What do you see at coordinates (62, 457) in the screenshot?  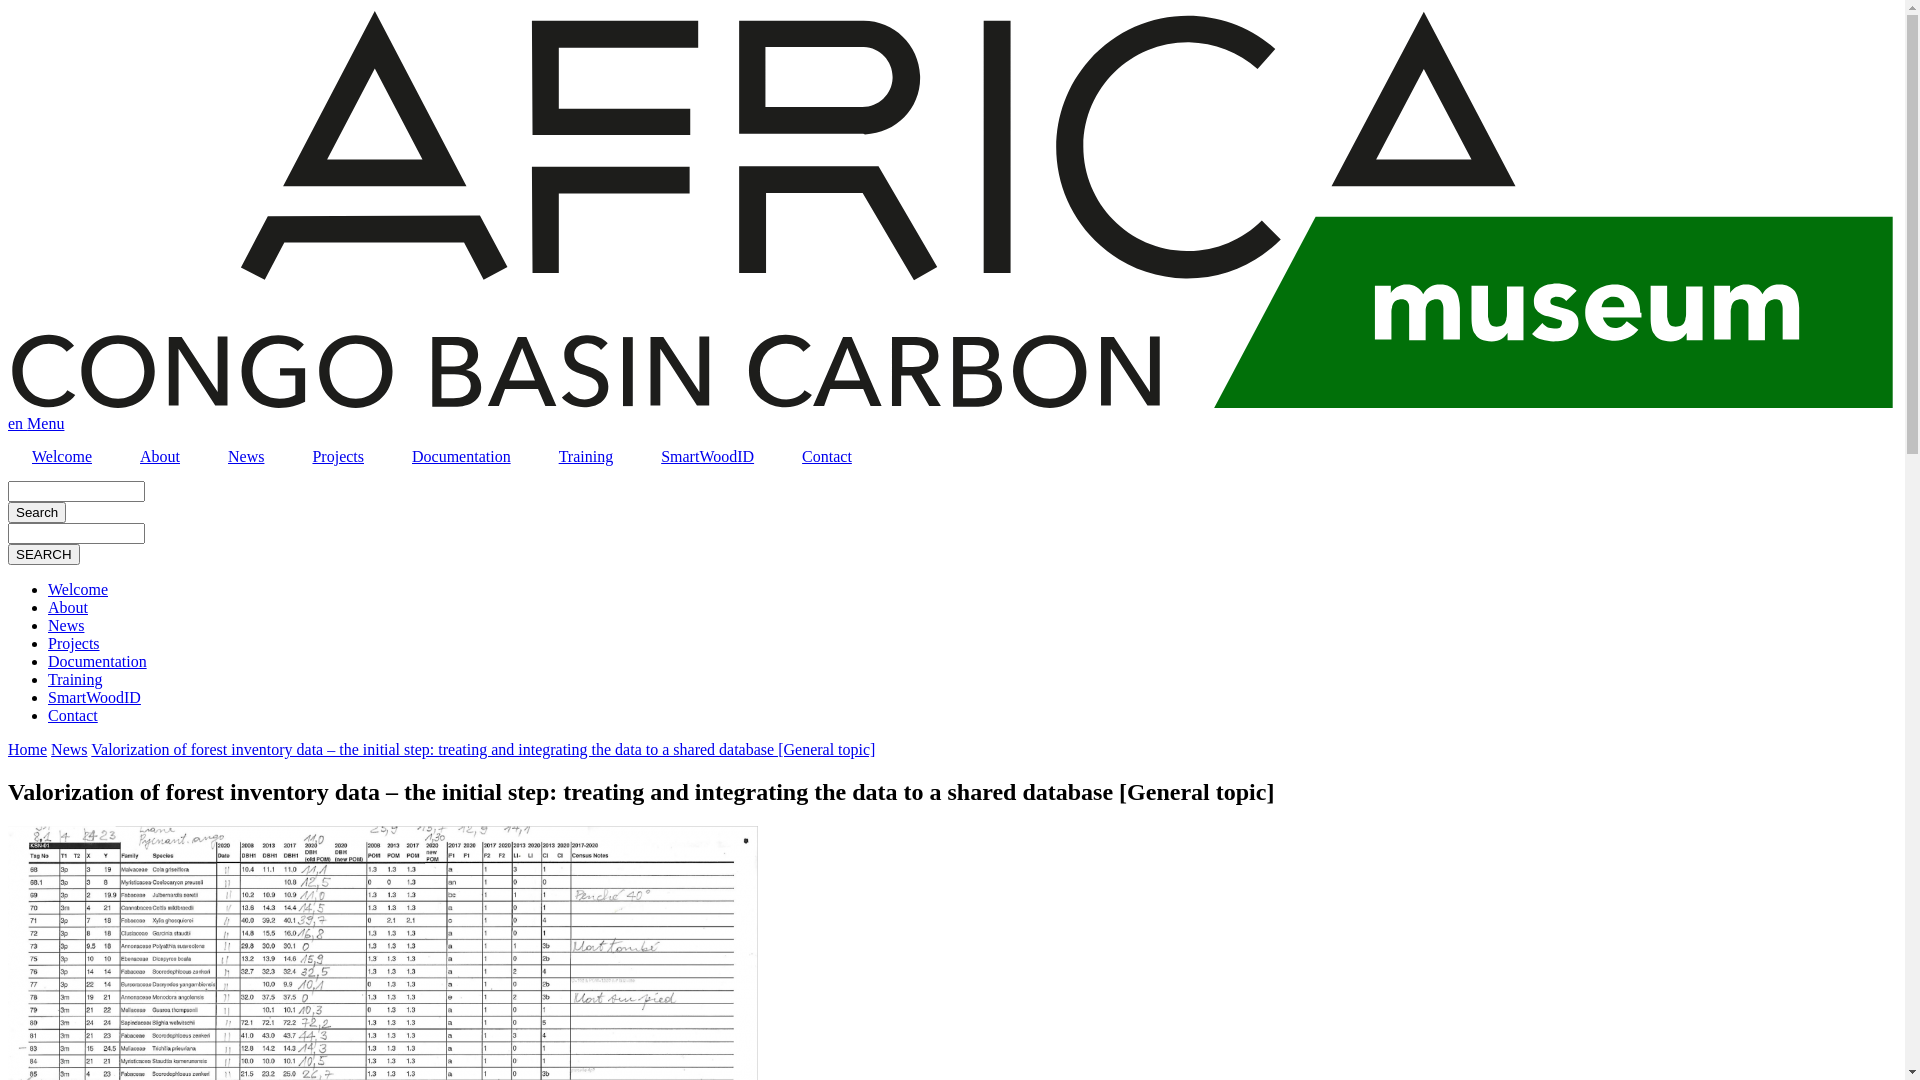 I see `Welcome` at bounding box center [62, 457].